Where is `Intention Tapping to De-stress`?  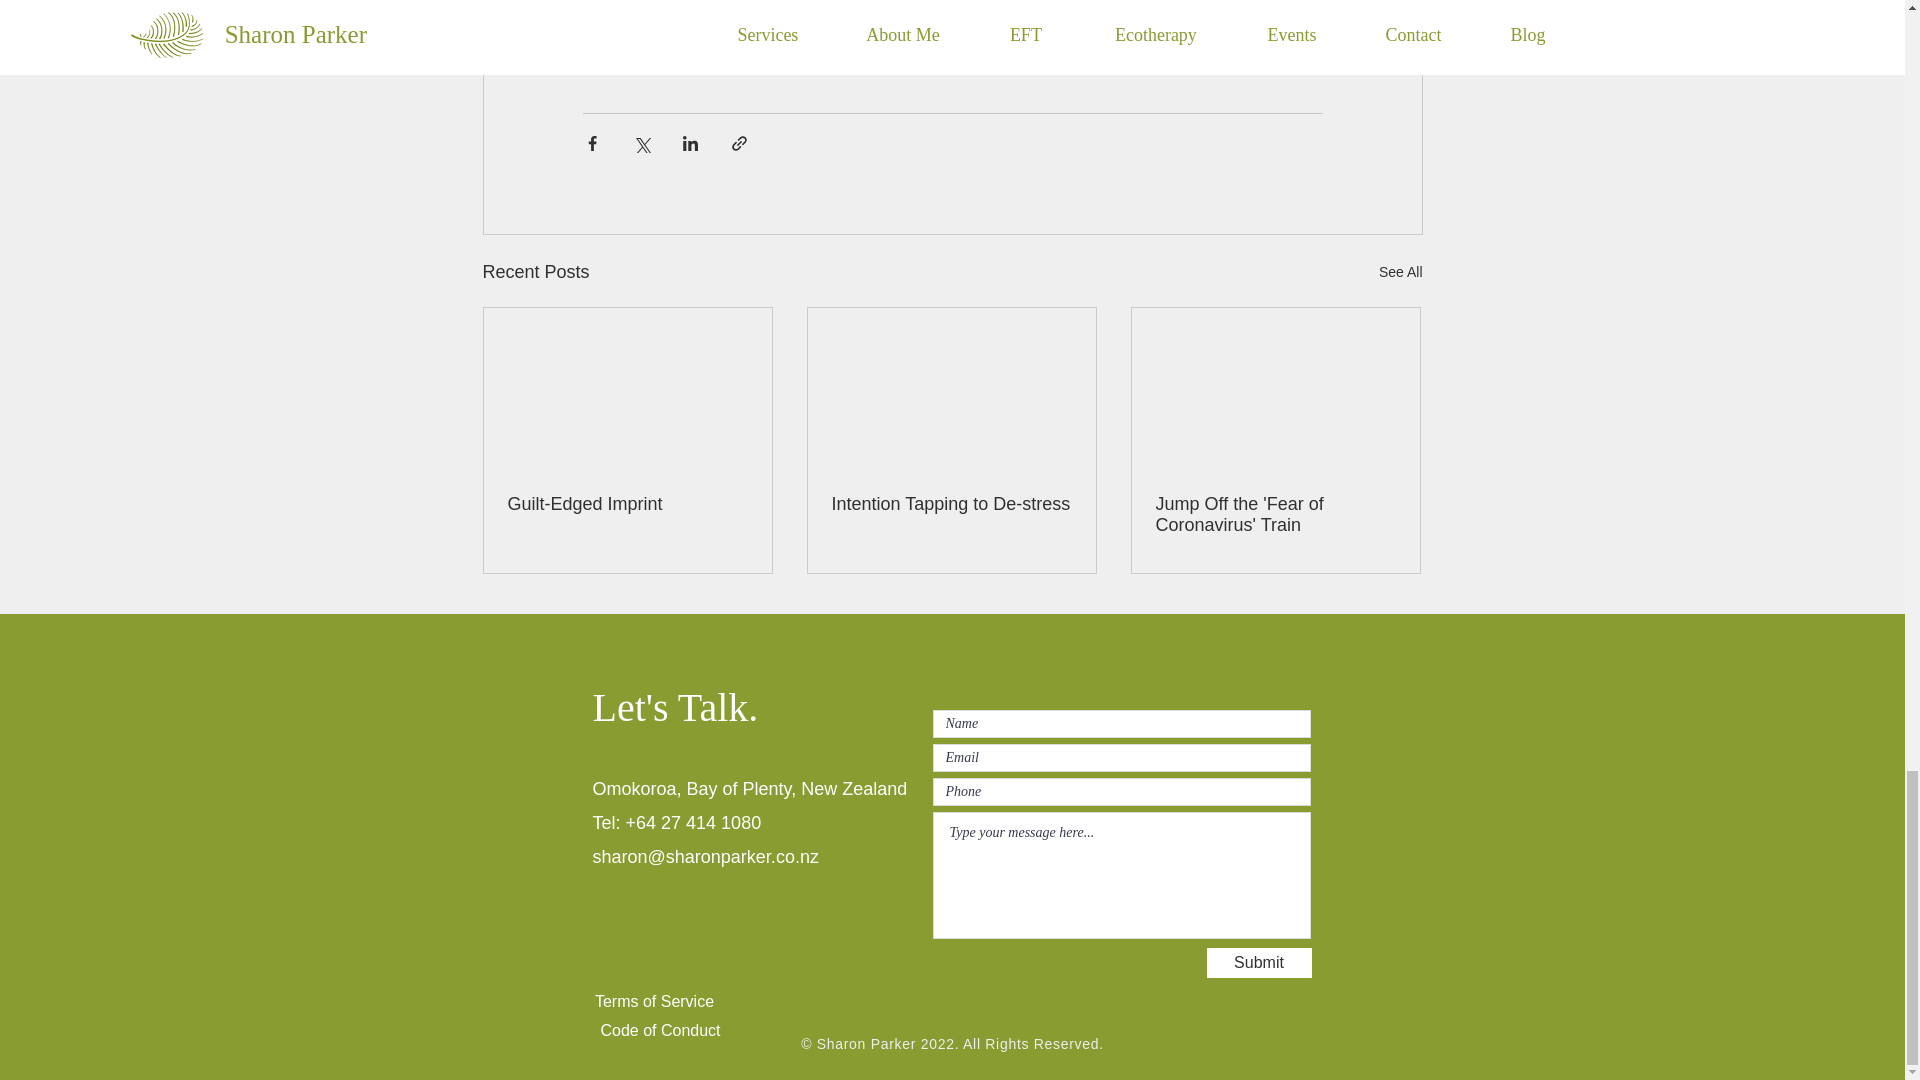
Intention Tapping to De-stress is located at coordinates (951, 504).